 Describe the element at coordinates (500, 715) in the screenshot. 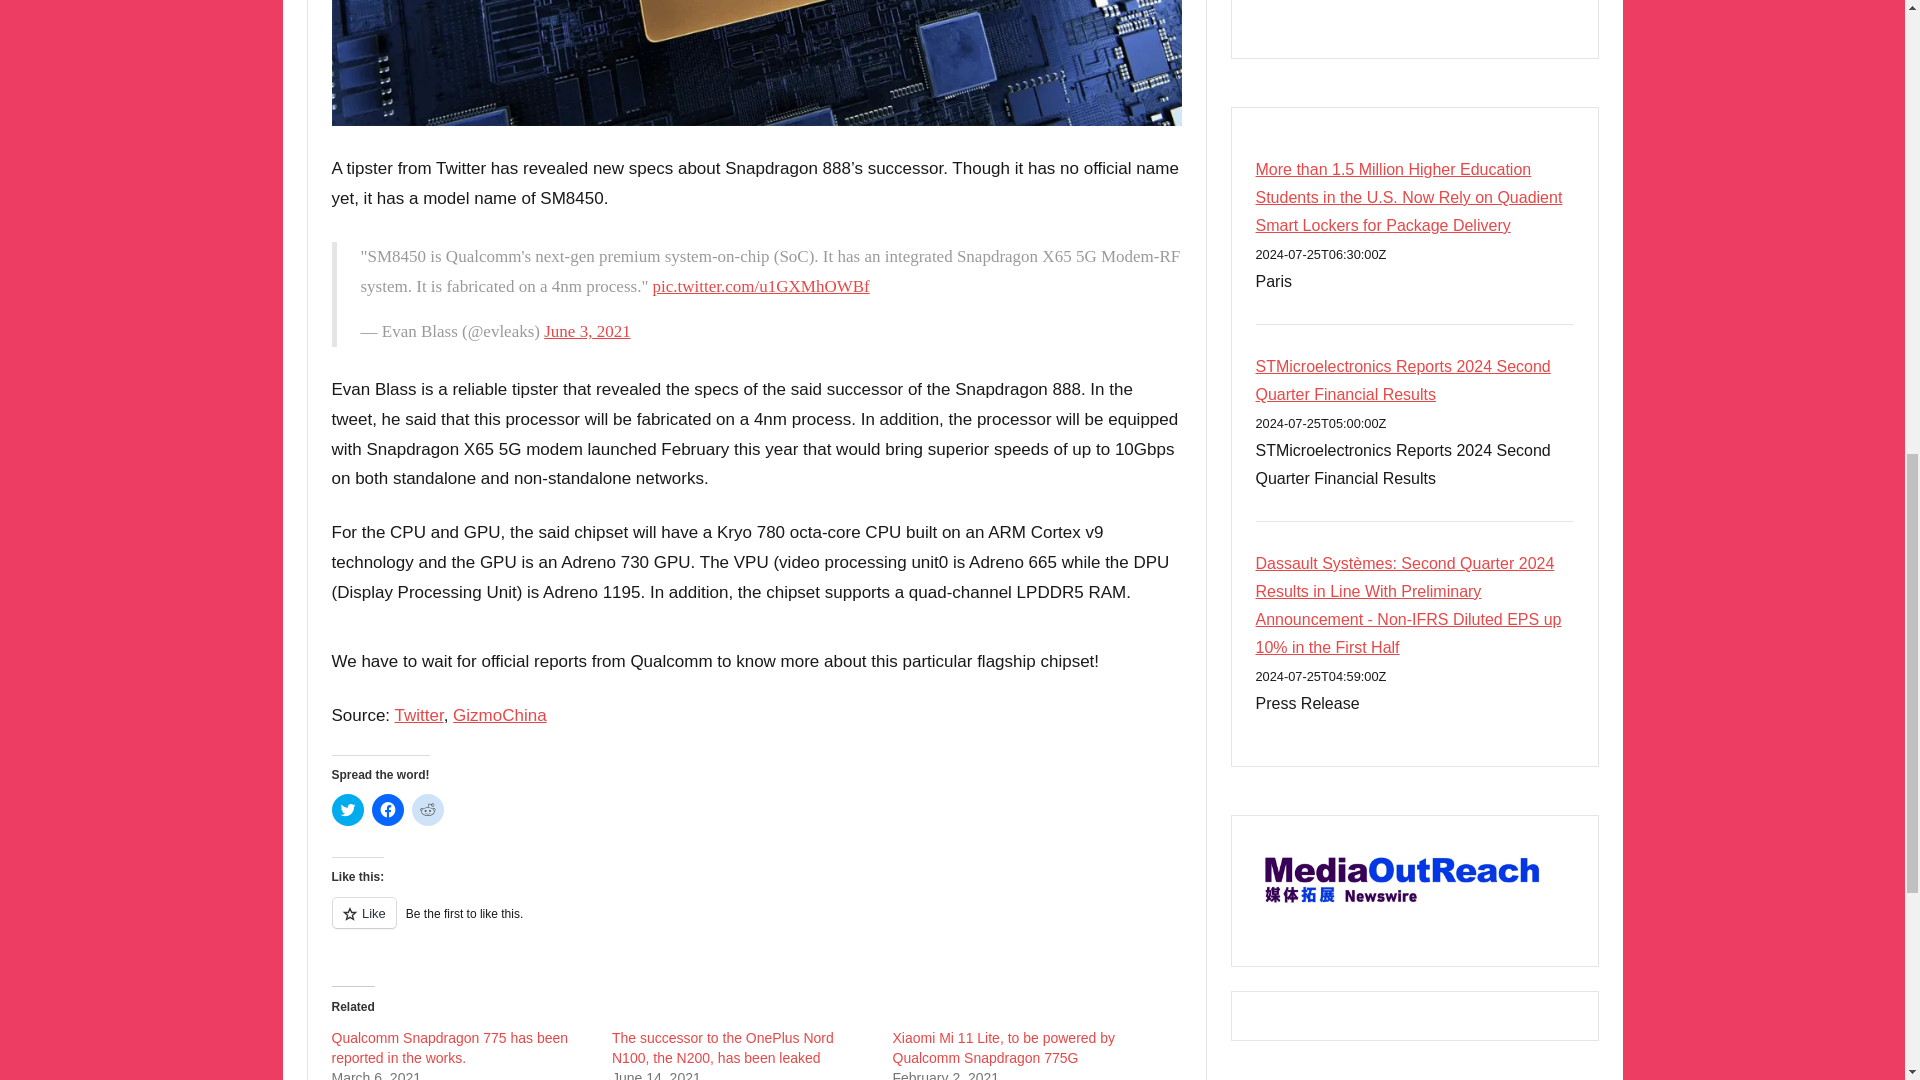

I see `GizmoChina` at that location.